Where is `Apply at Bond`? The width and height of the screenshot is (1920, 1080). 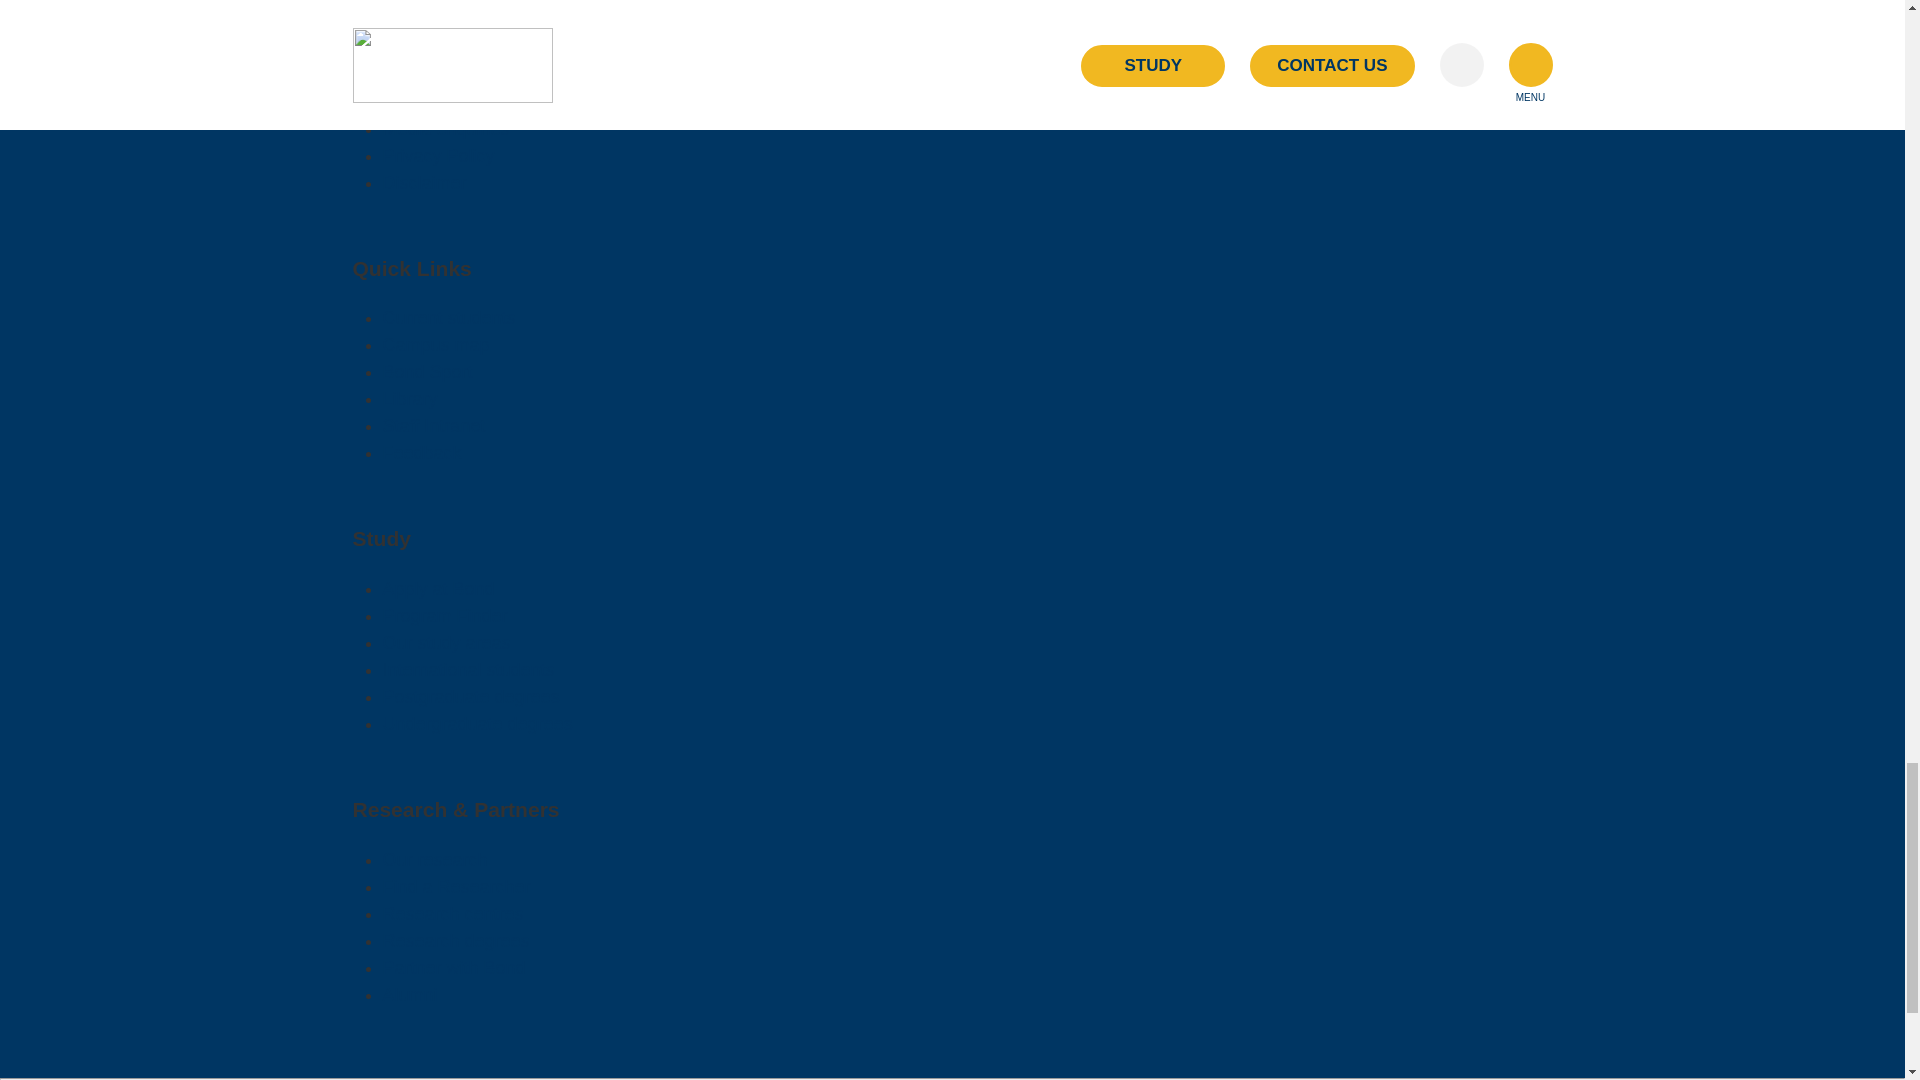 Apply at Bond is located at coordinates (438, 588).